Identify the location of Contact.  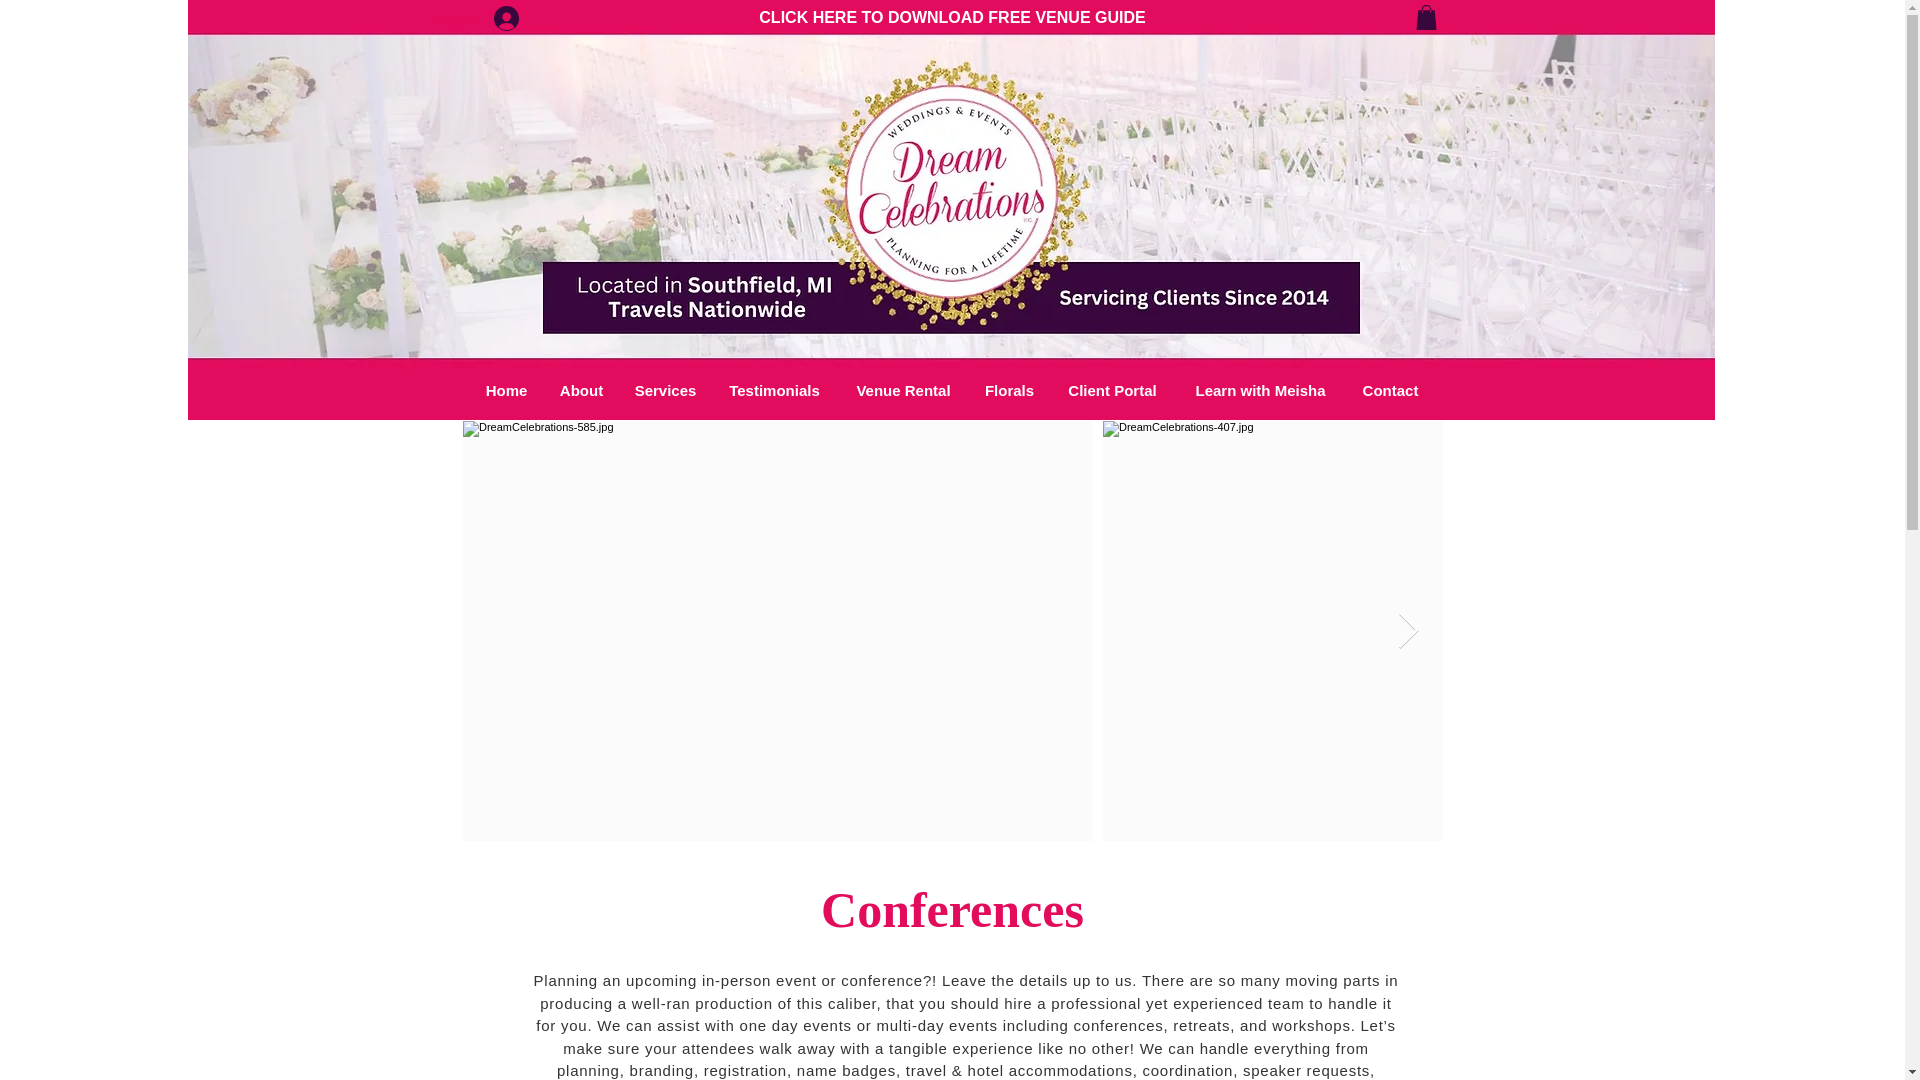
(1390, 390).